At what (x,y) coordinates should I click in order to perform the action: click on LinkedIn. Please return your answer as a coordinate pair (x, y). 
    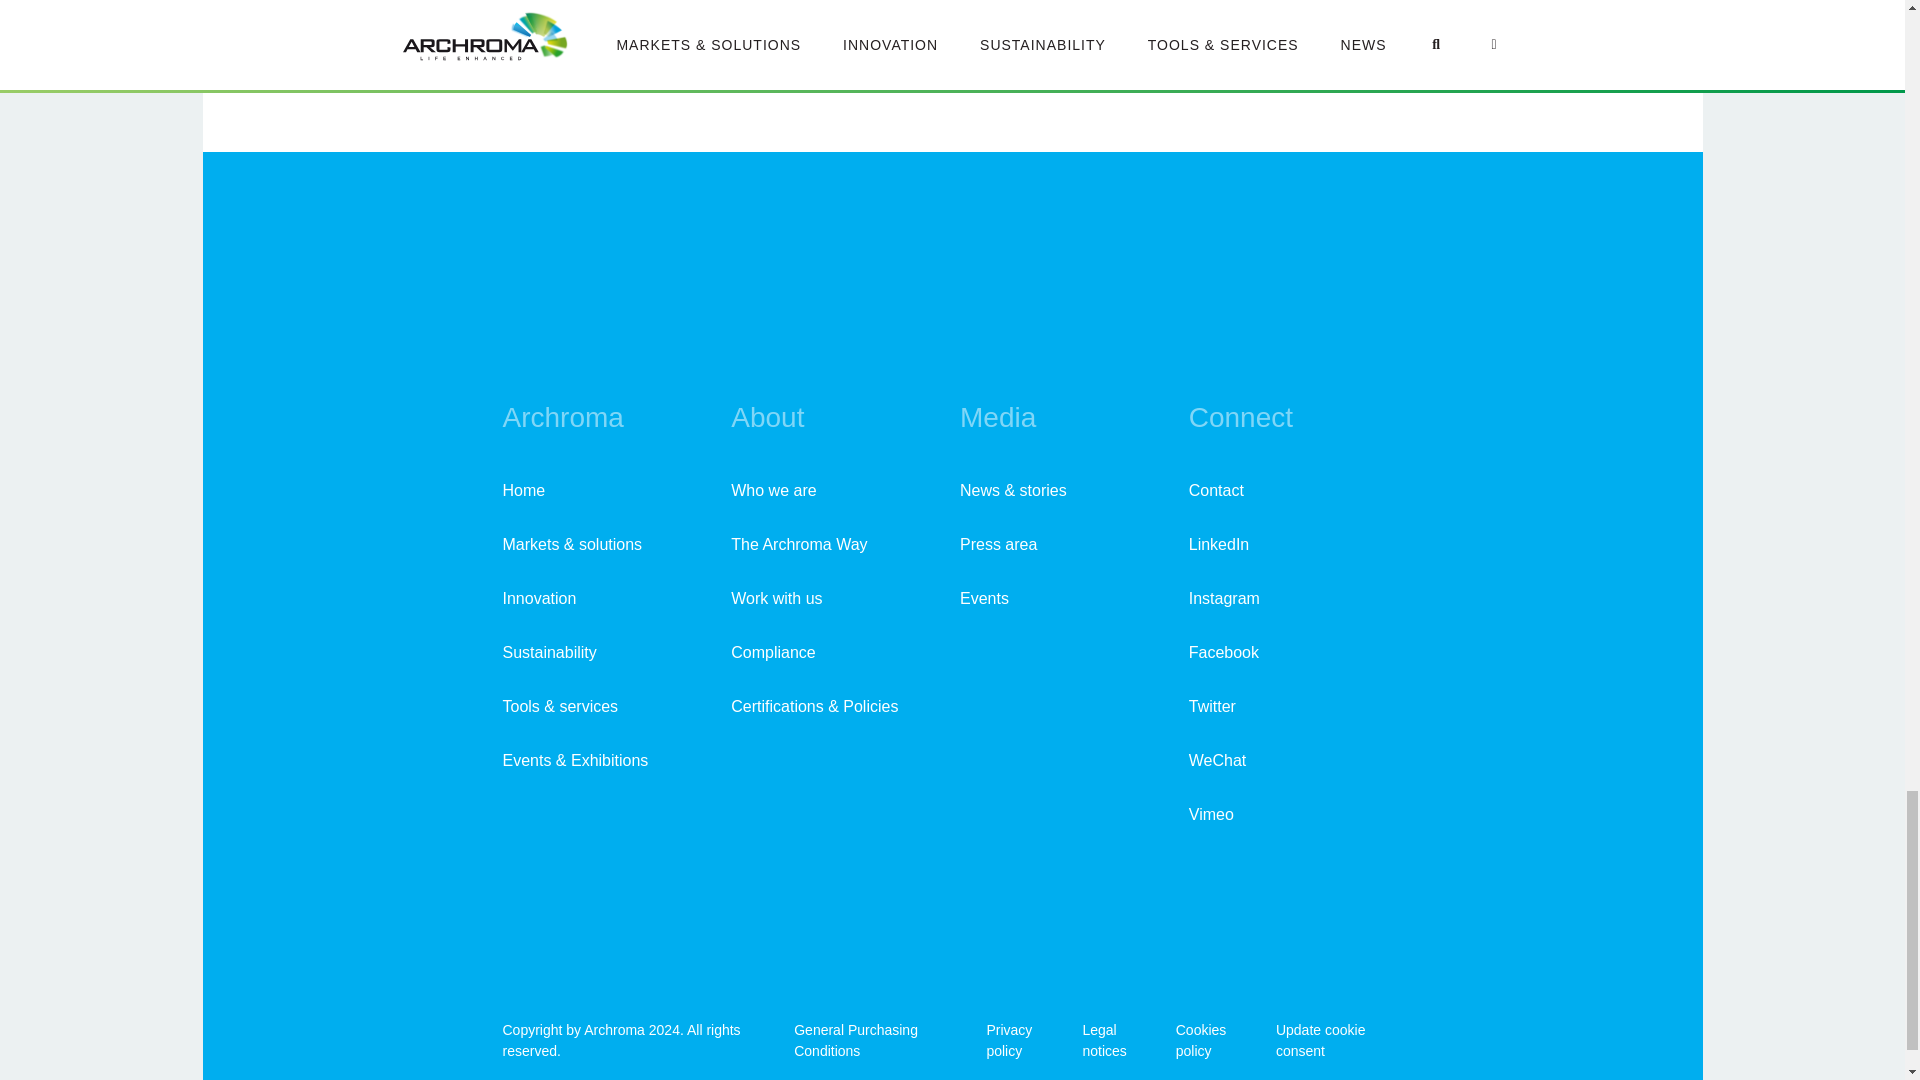
    Looking at the image, I should click on (1218, 544).